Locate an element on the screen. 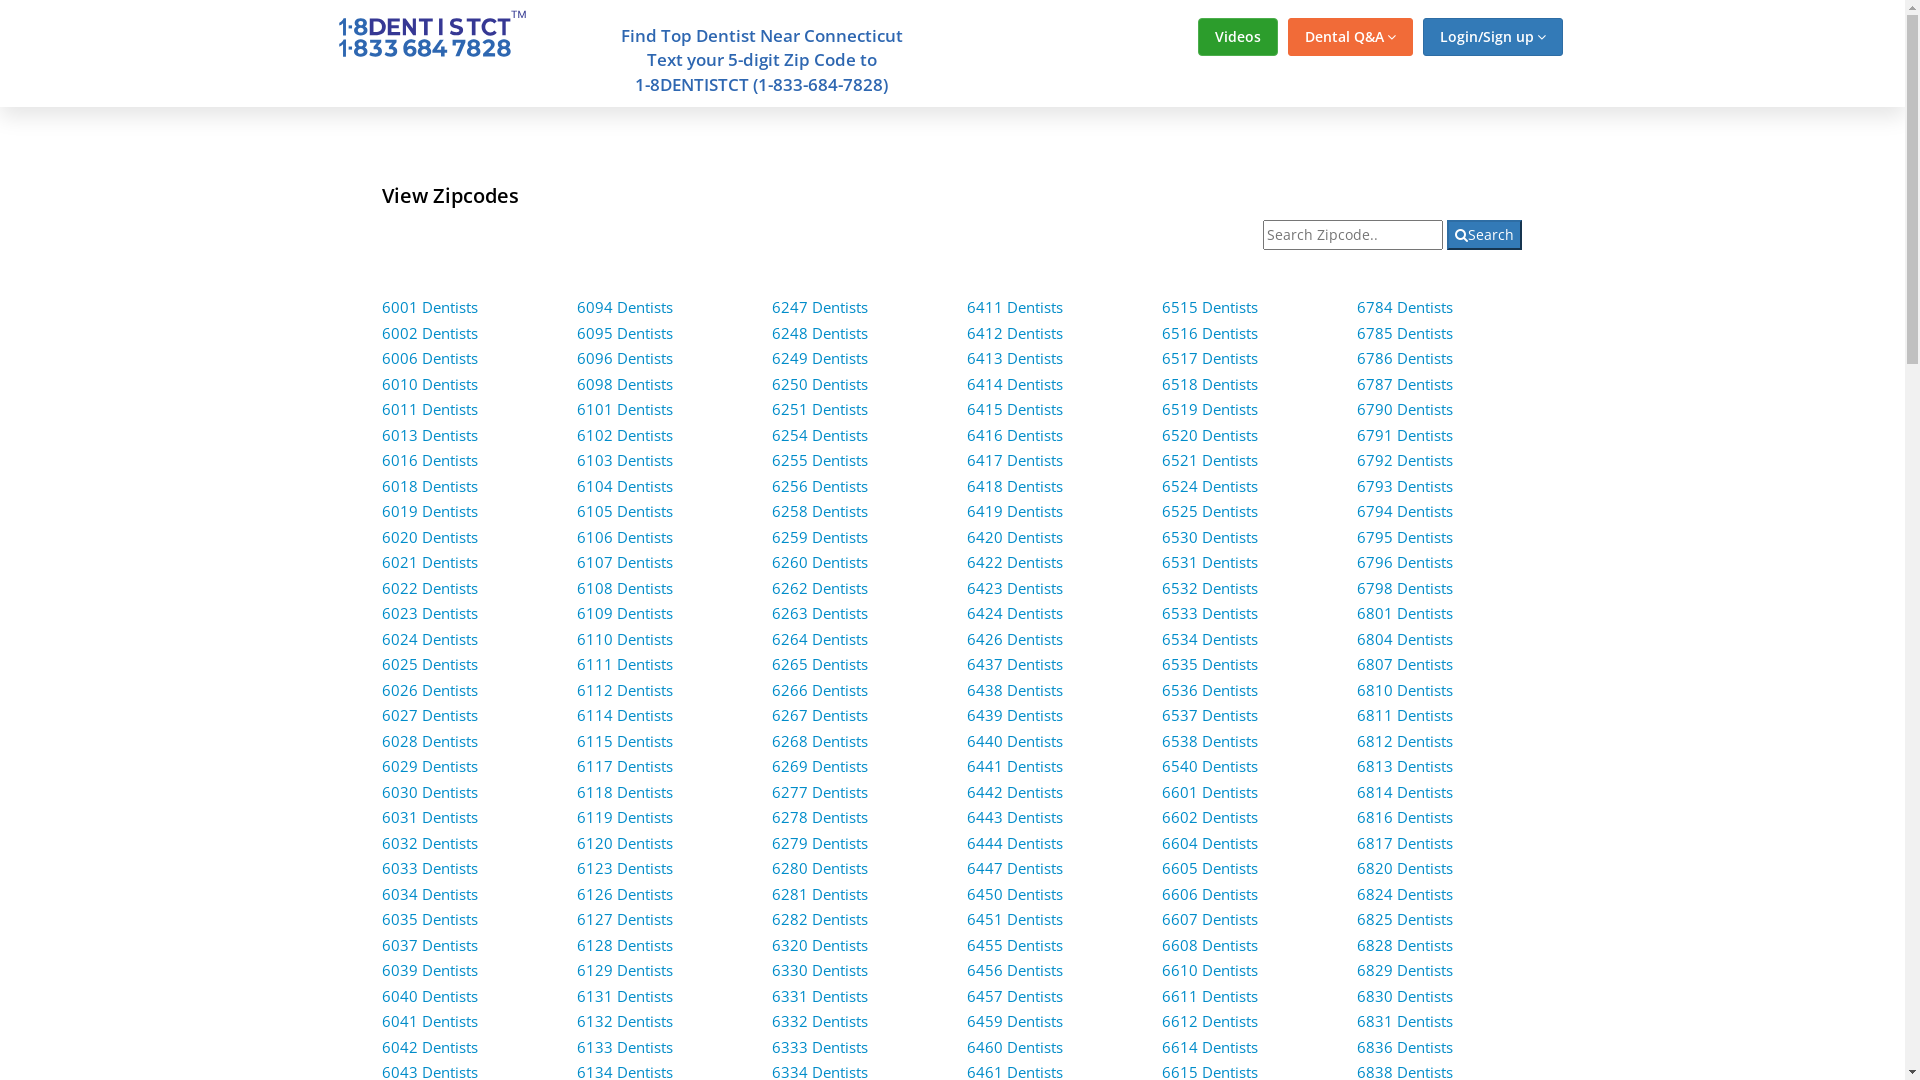 Image resolution: width=1920 pixels, height=1080 pixels. 6251 Dentists is located at coordinates (820, 409).